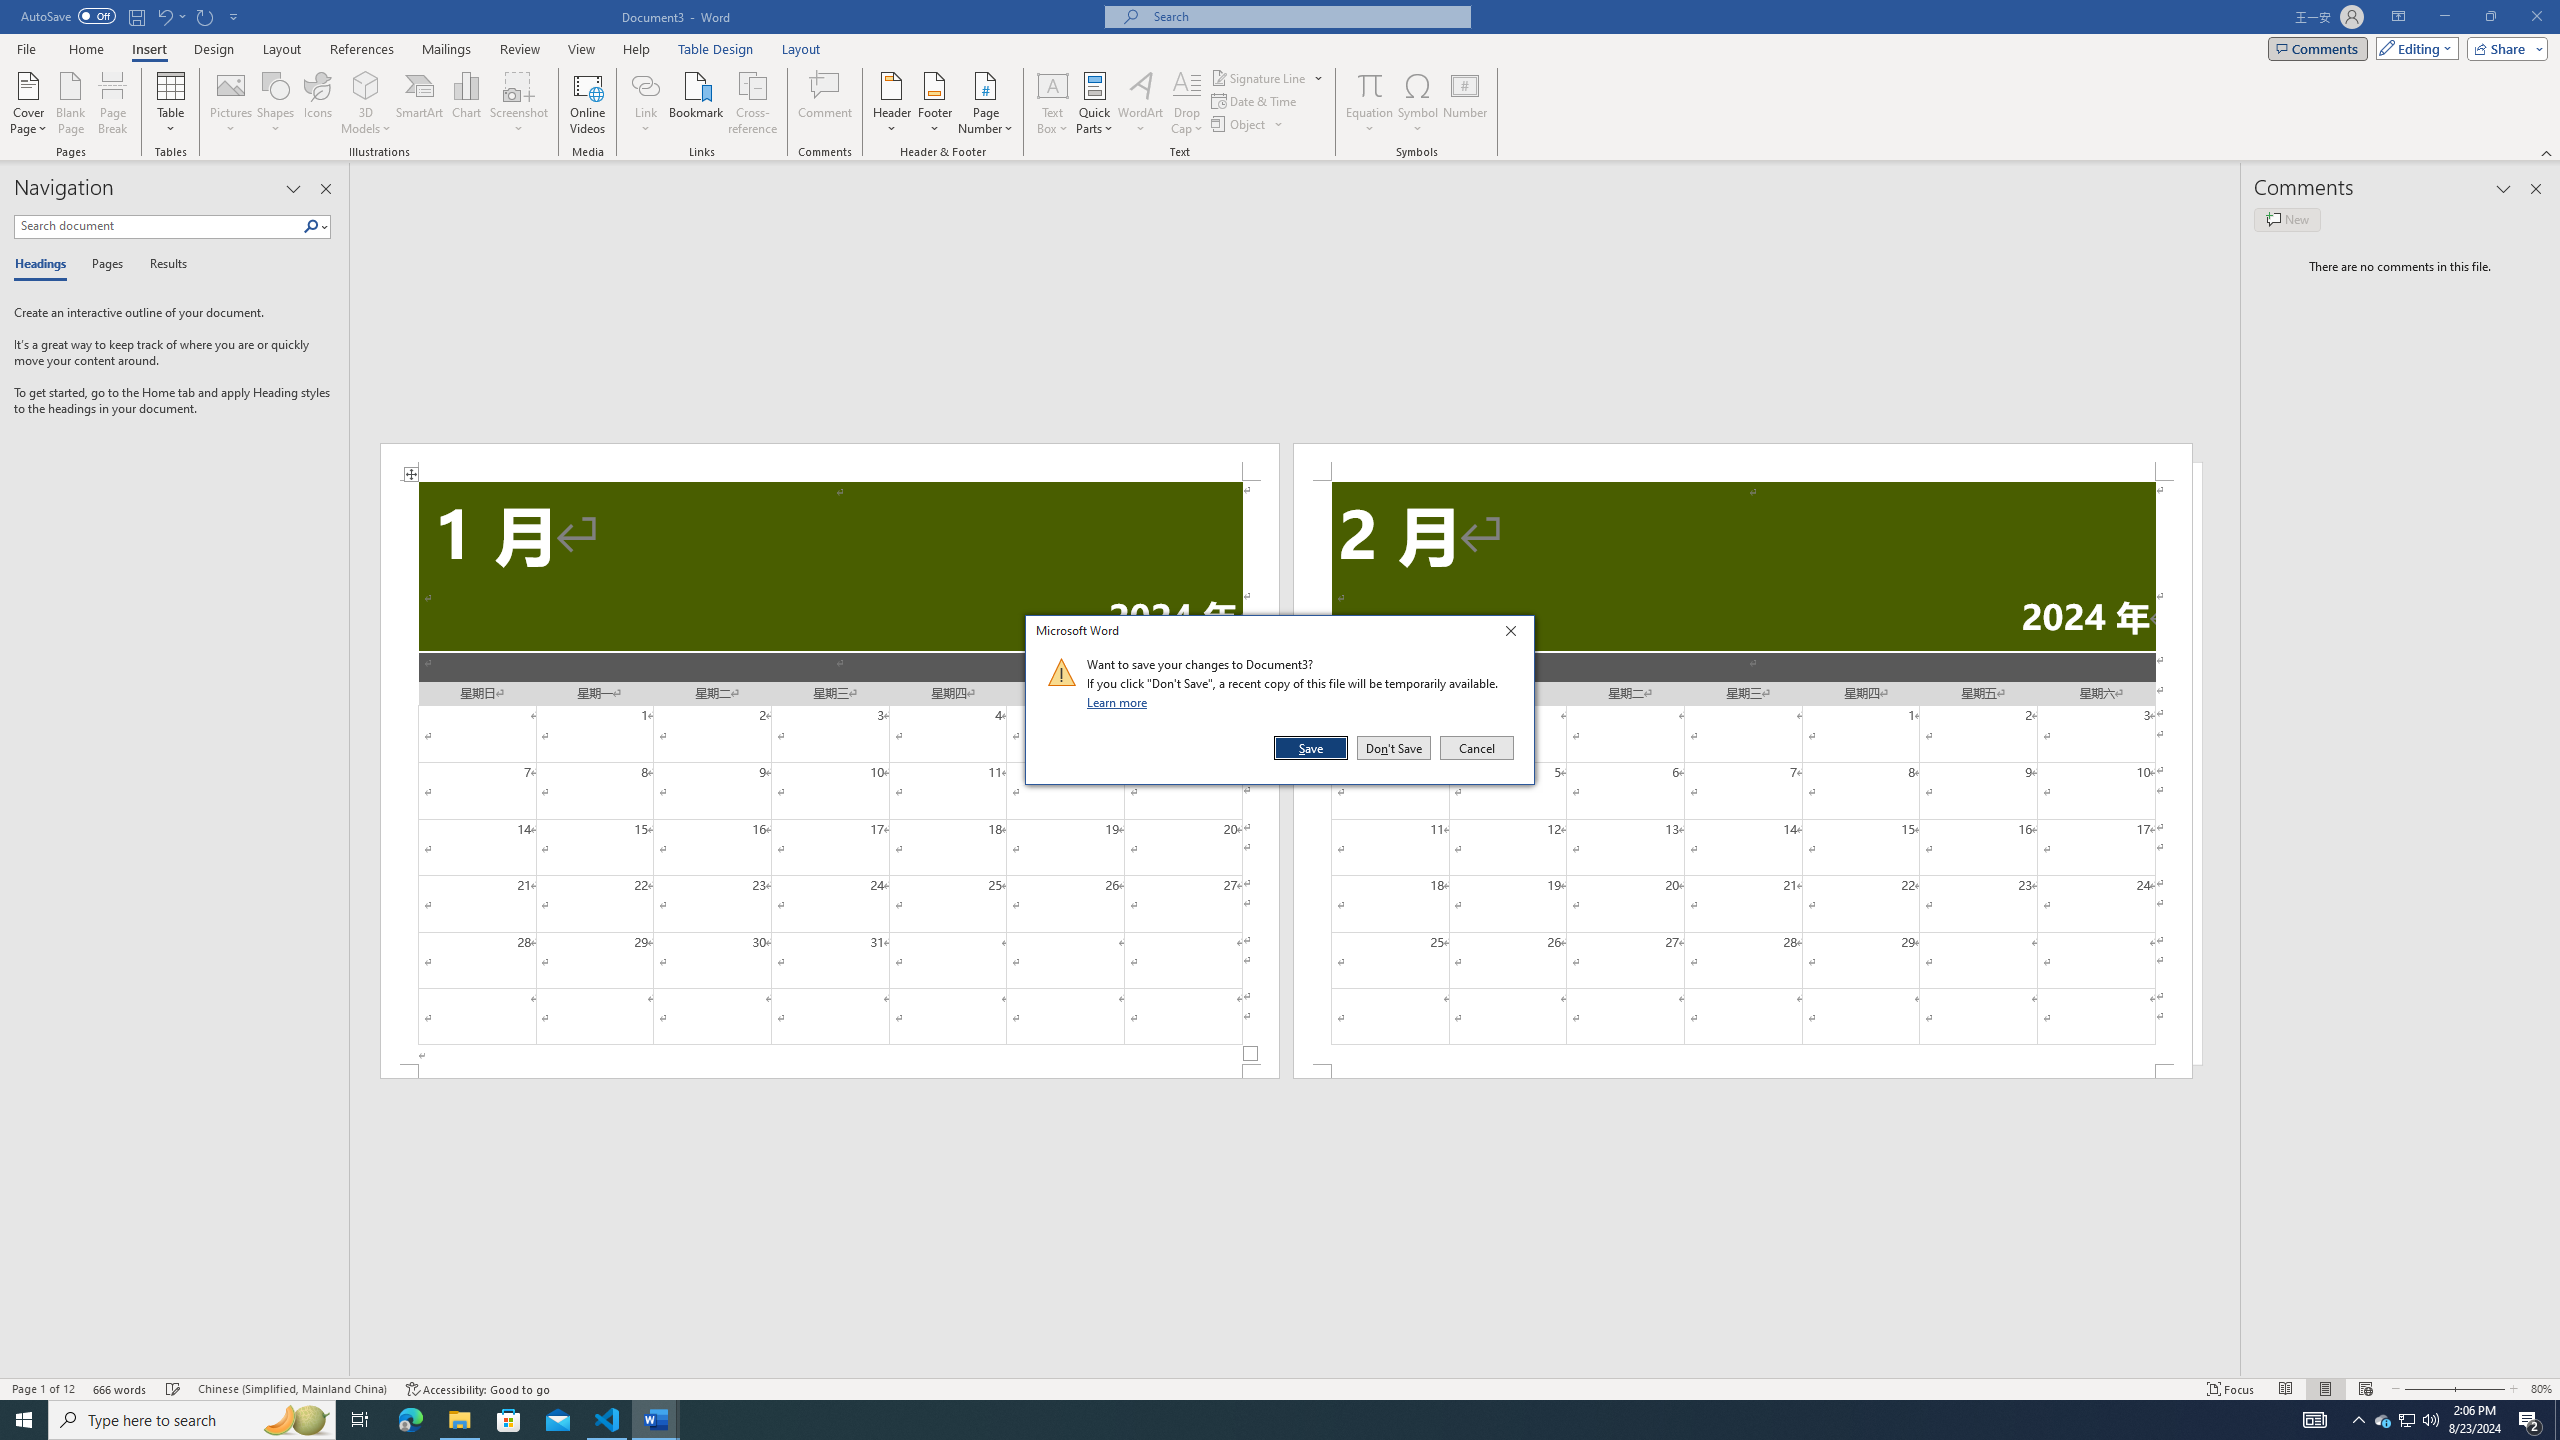 Image resolution: width=2560 pixels, height=1440 pixels. Describe the element at coordinates (2444, 17) in the screenshot. I see `Minimize` at that location.